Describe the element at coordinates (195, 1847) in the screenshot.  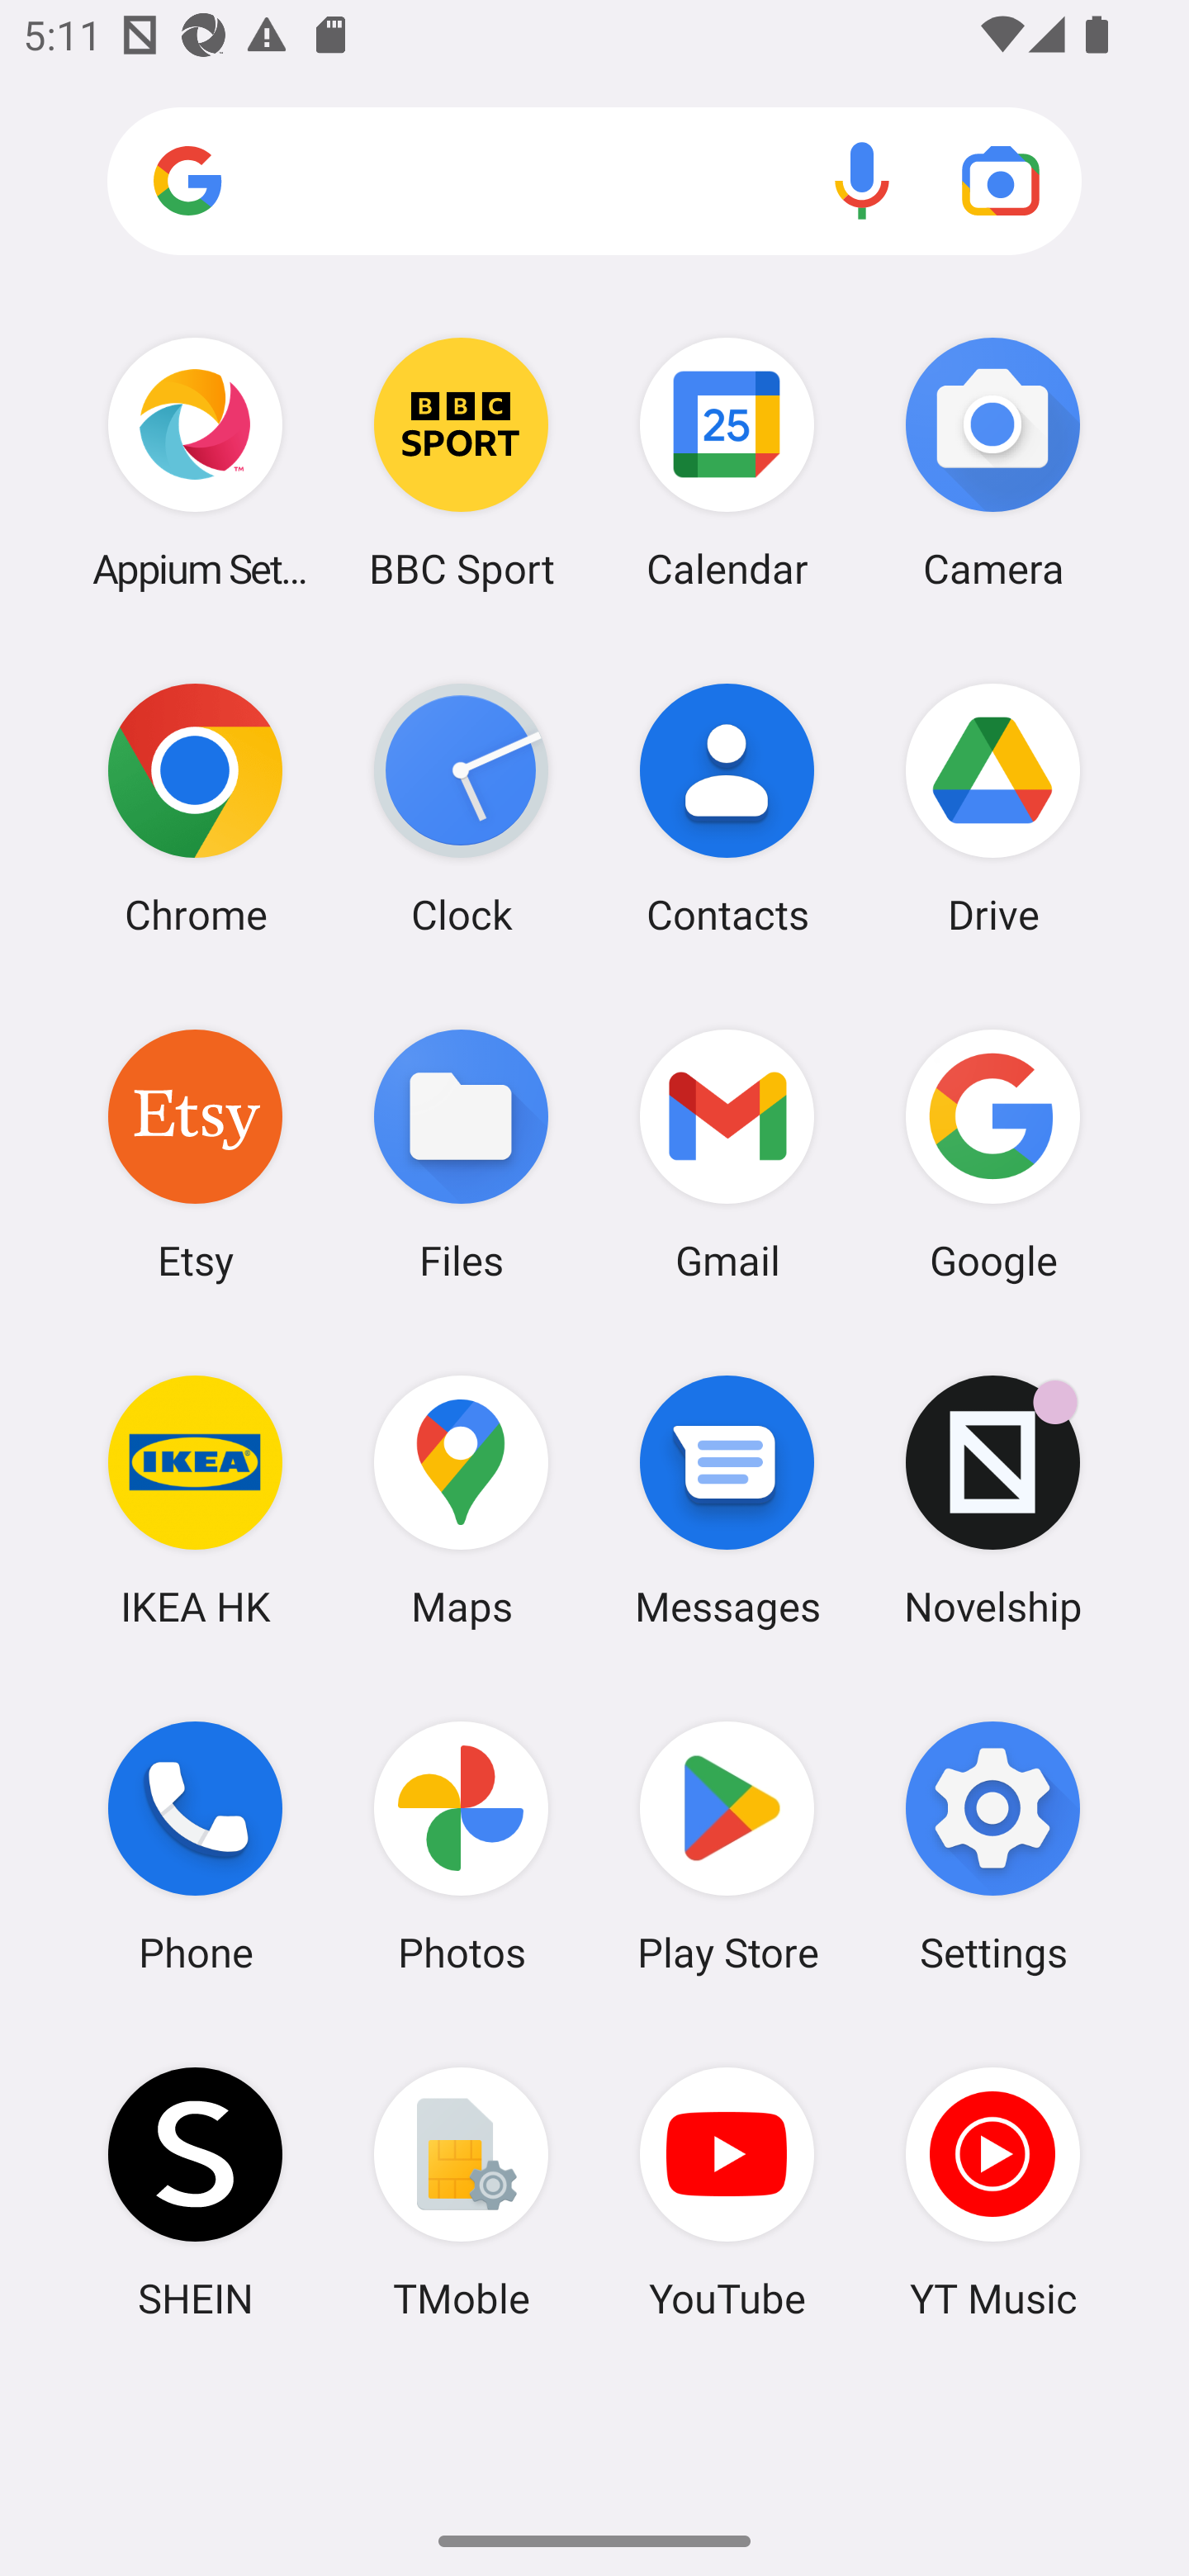
I see `Phone` at that location.